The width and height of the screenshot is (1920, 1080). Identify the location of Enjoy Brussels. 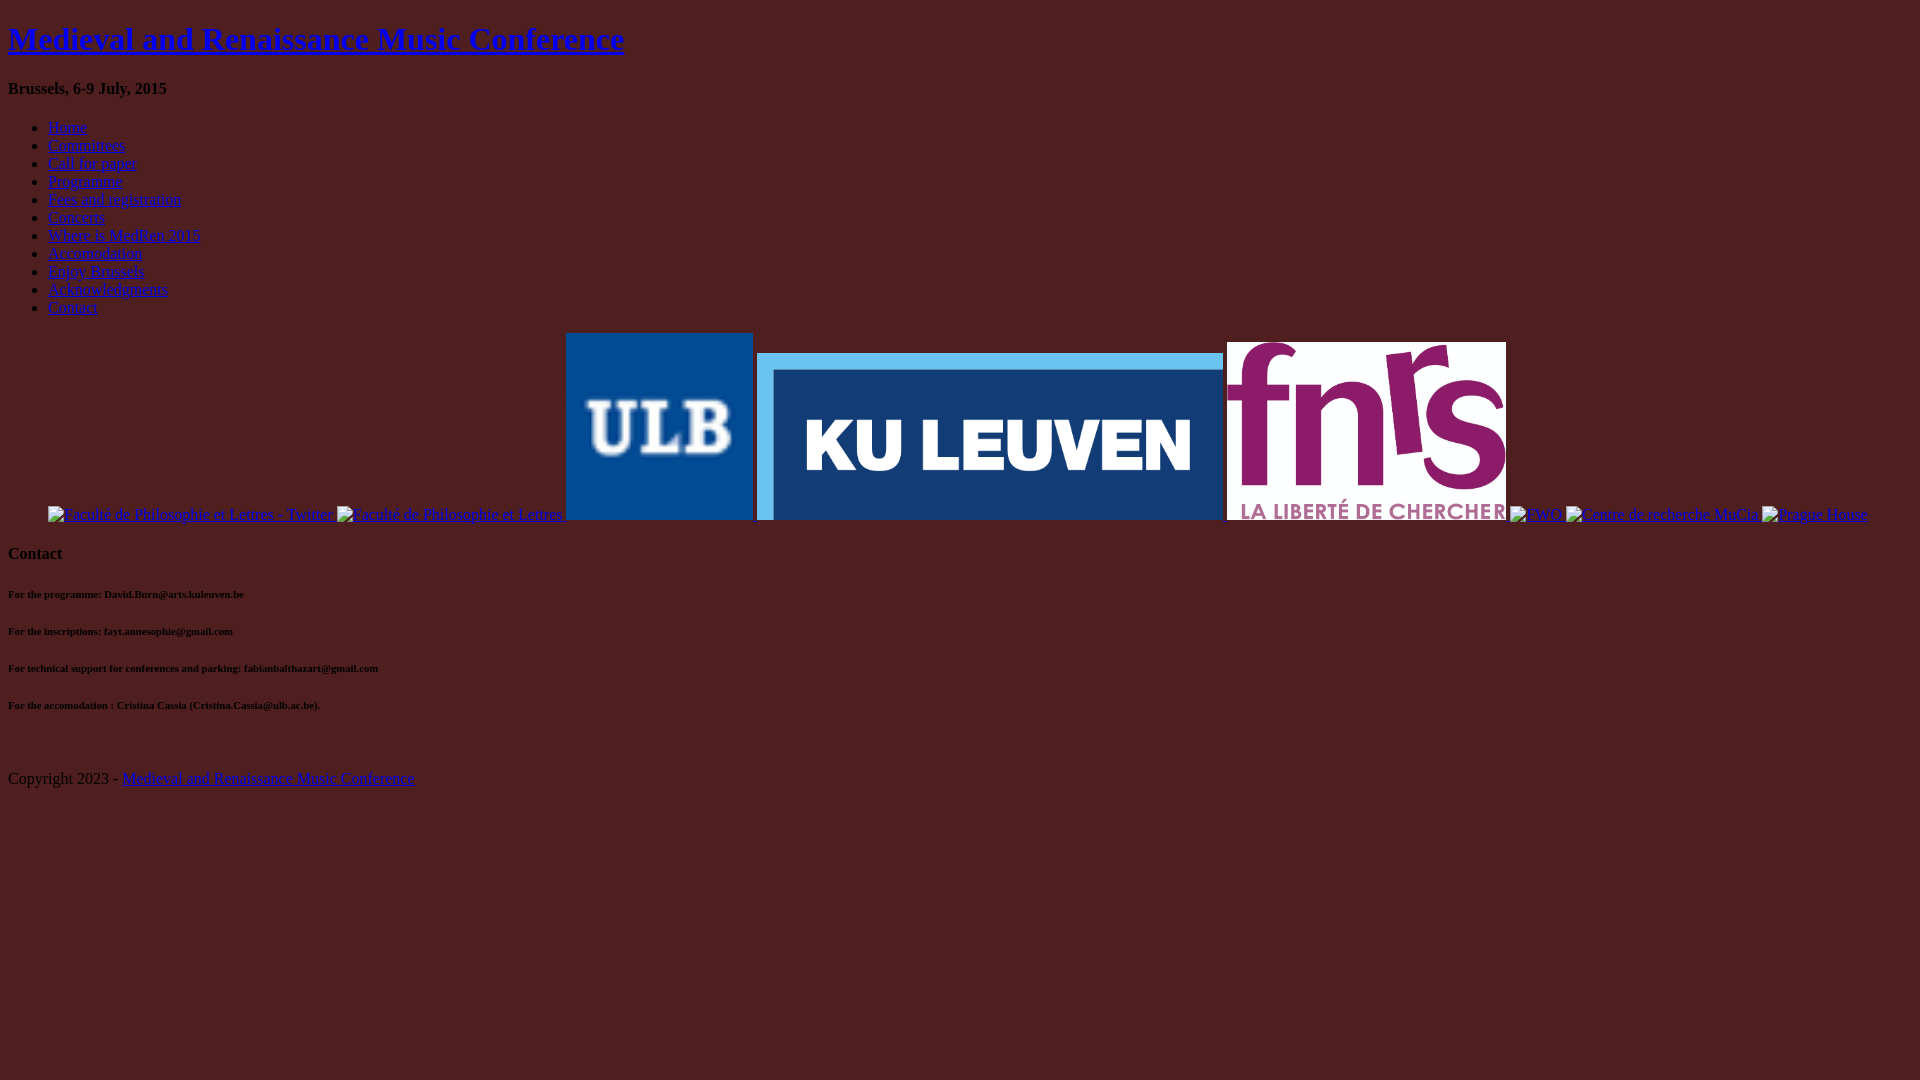
(96, 272).